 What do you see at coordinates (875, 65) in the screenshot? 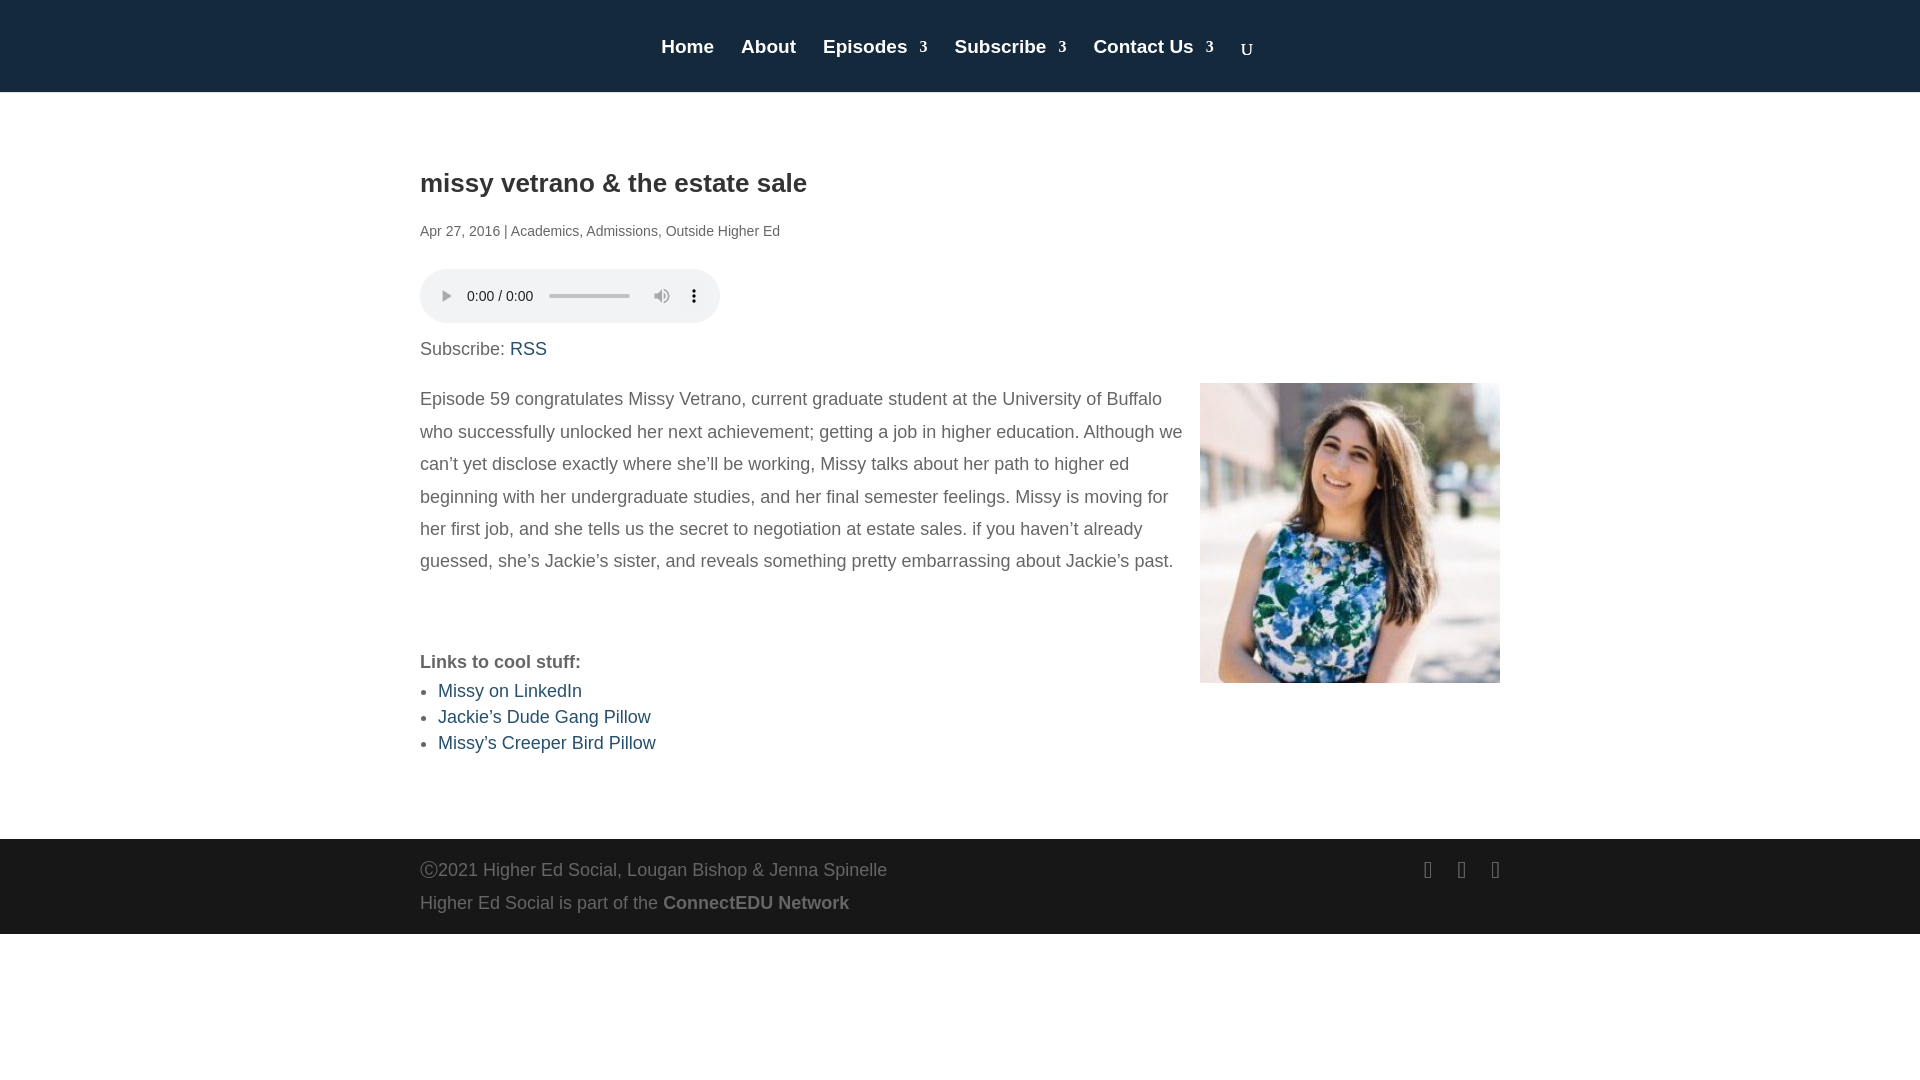
I see `Episodes` at bounding box center [875, 65].